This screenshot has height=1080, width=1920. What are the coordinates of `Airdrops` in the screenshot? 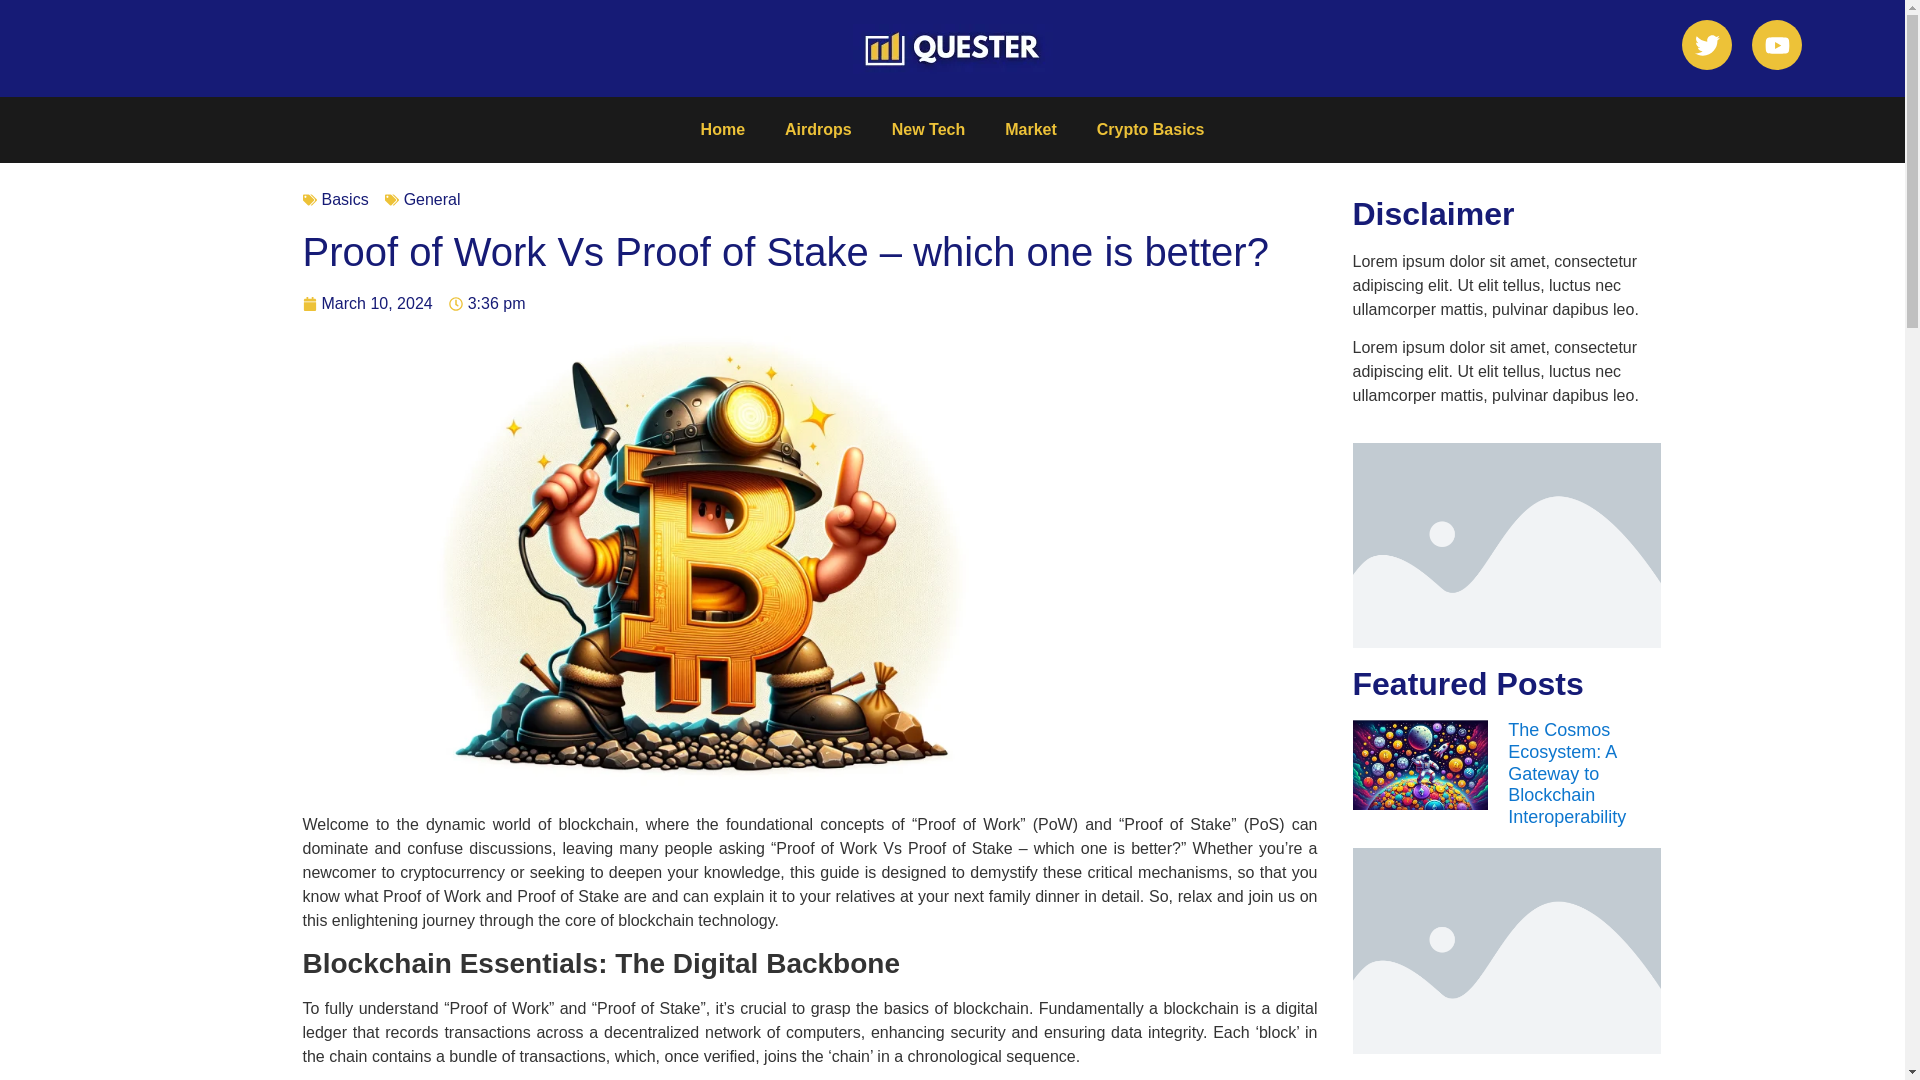 It's located at (818, 130).